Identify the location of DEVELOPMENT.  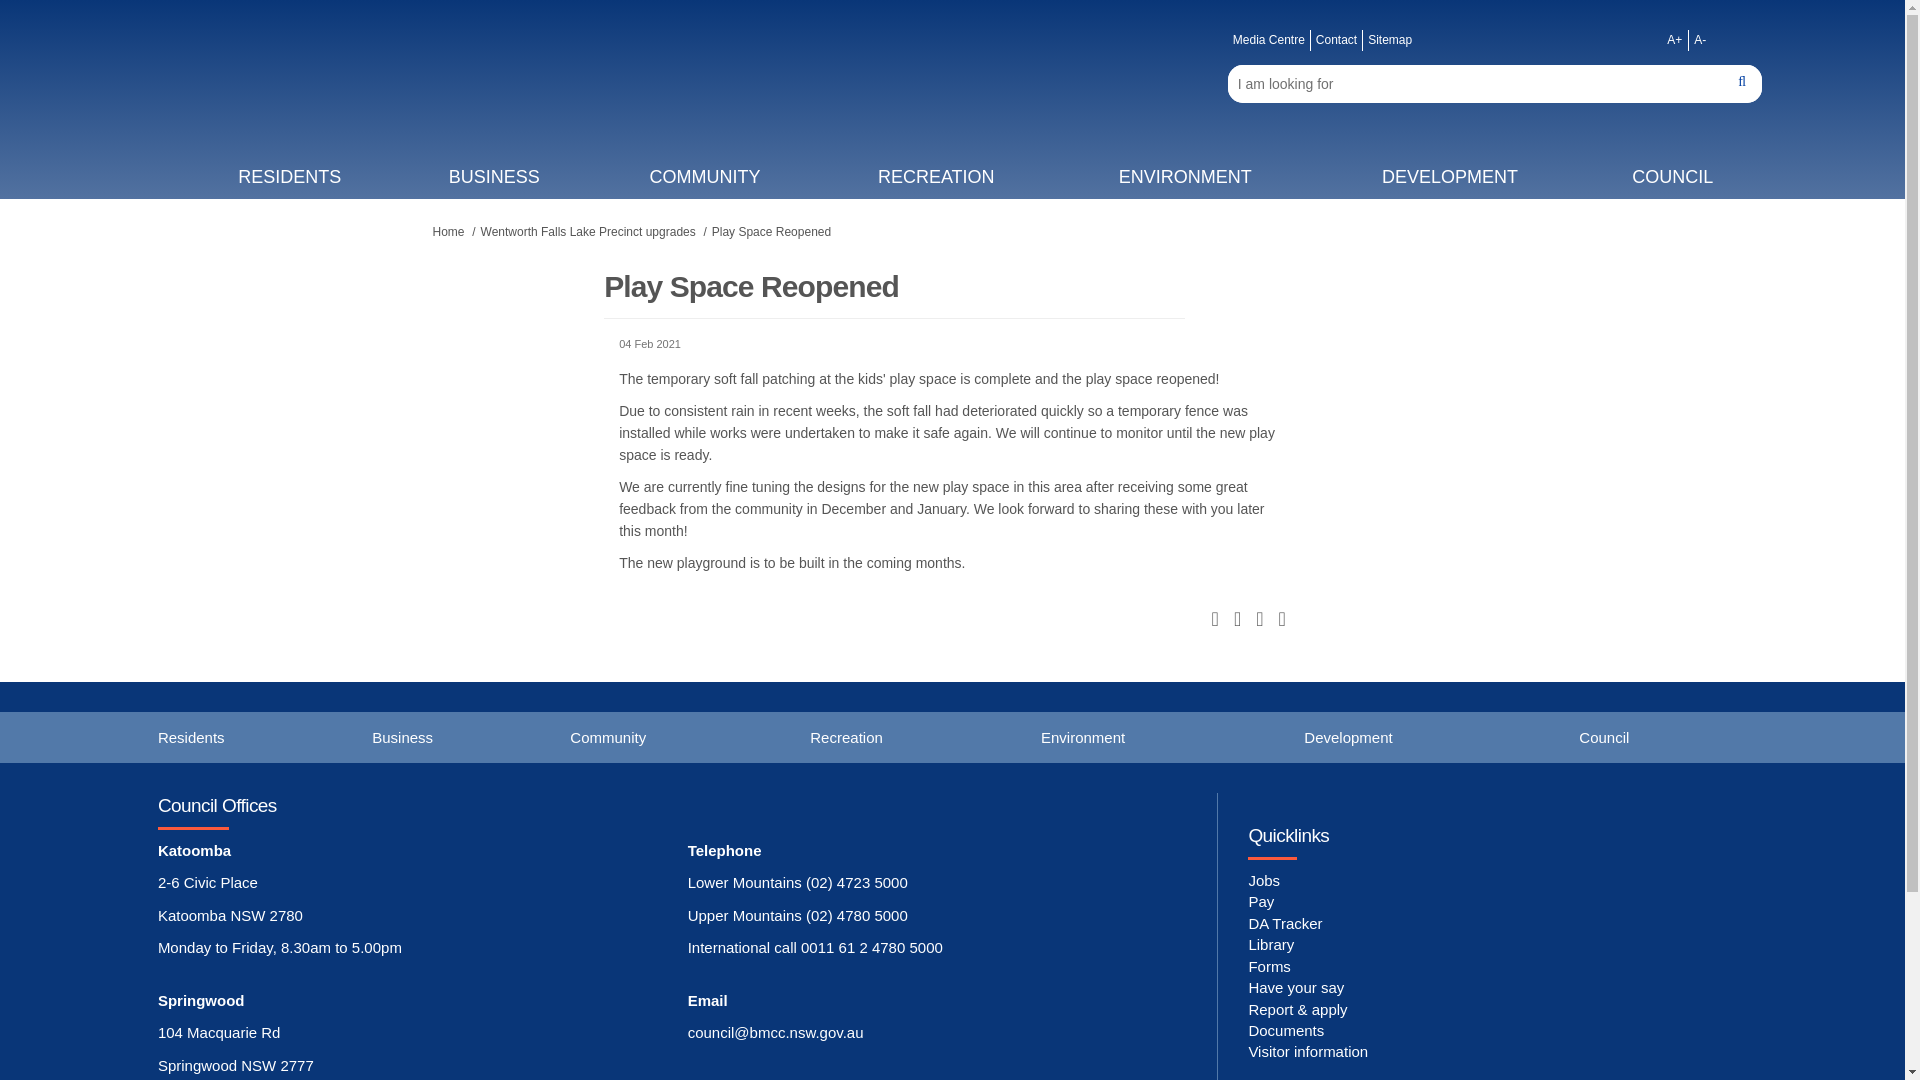
(1448, 176).